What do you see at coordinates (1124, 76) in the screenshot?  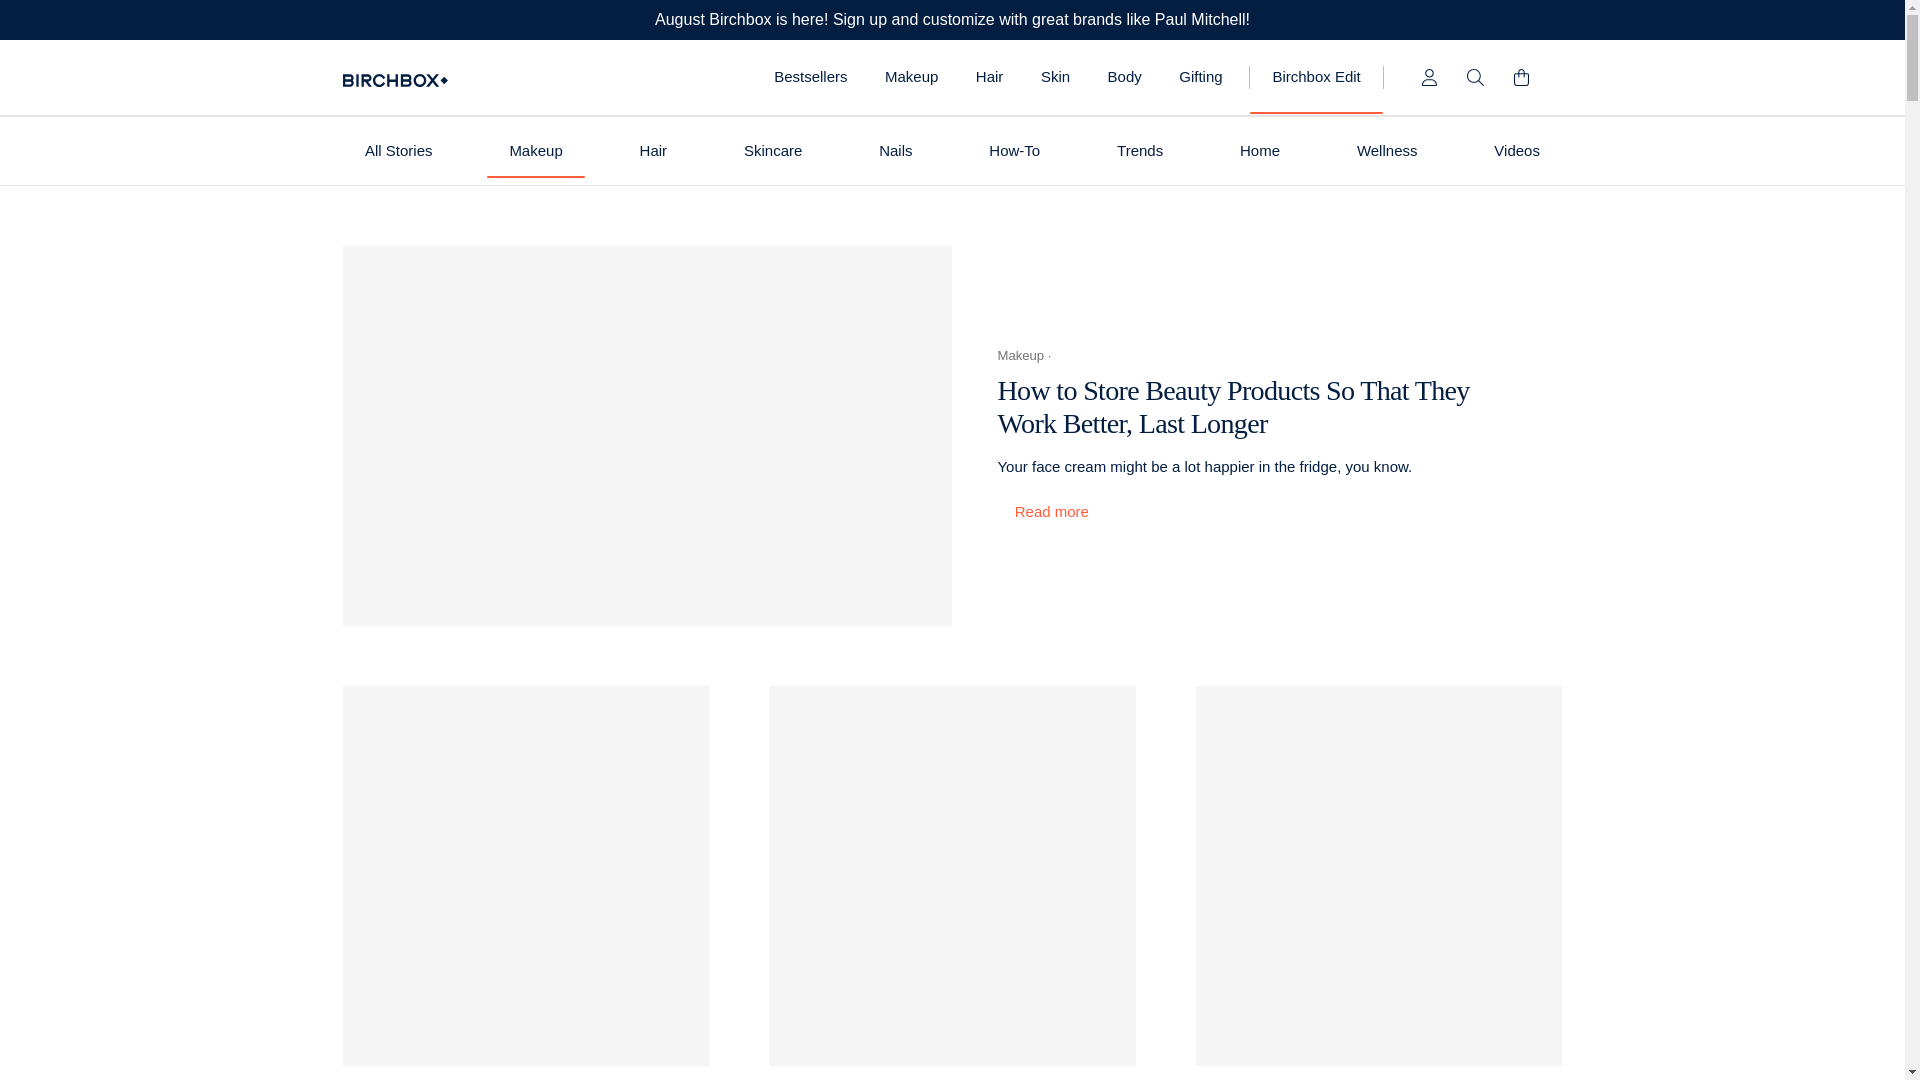 I see `Body` at bounding box center [1124, 76].